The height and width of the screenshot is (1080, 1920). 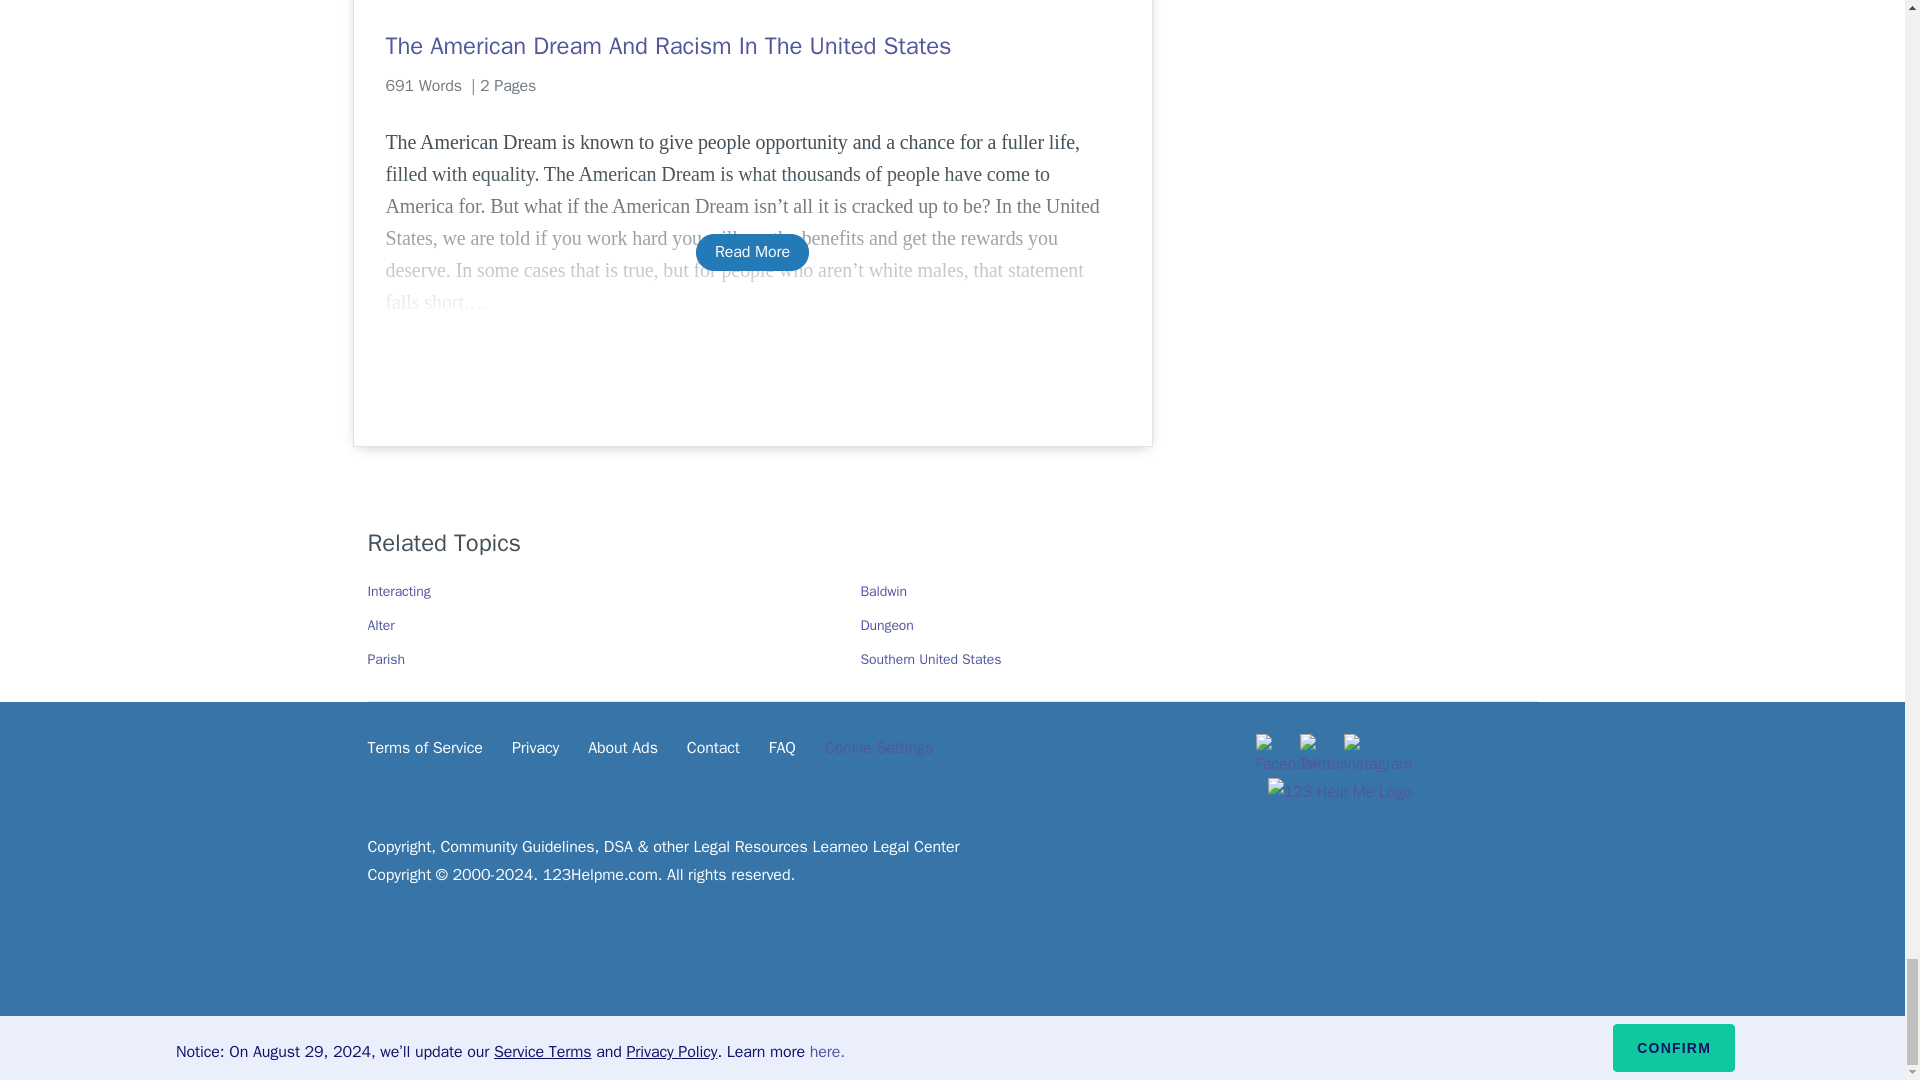 What do you see at coordinates (386, 660) in the screenshot?
I see `Parish` at bounding box center [386, 660].